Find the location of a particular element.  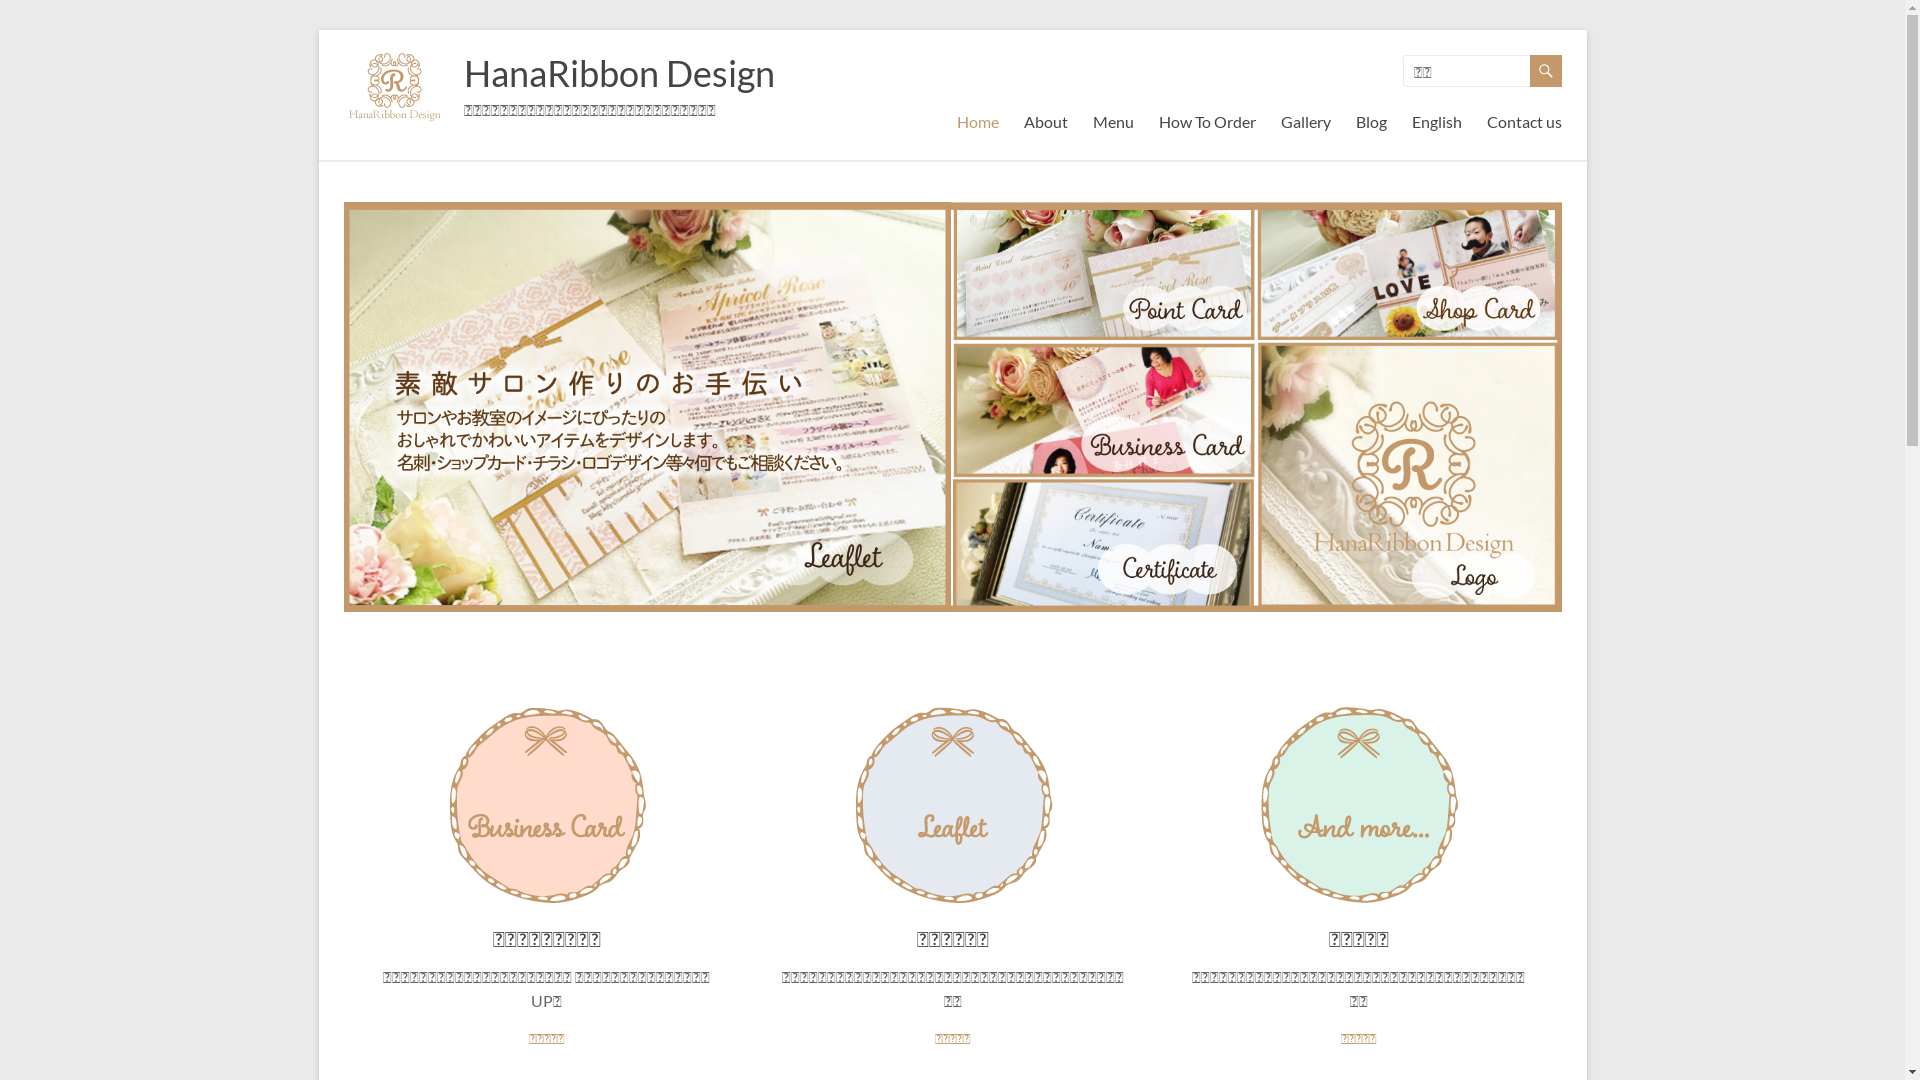

About is located at coordinates (1046, 122).